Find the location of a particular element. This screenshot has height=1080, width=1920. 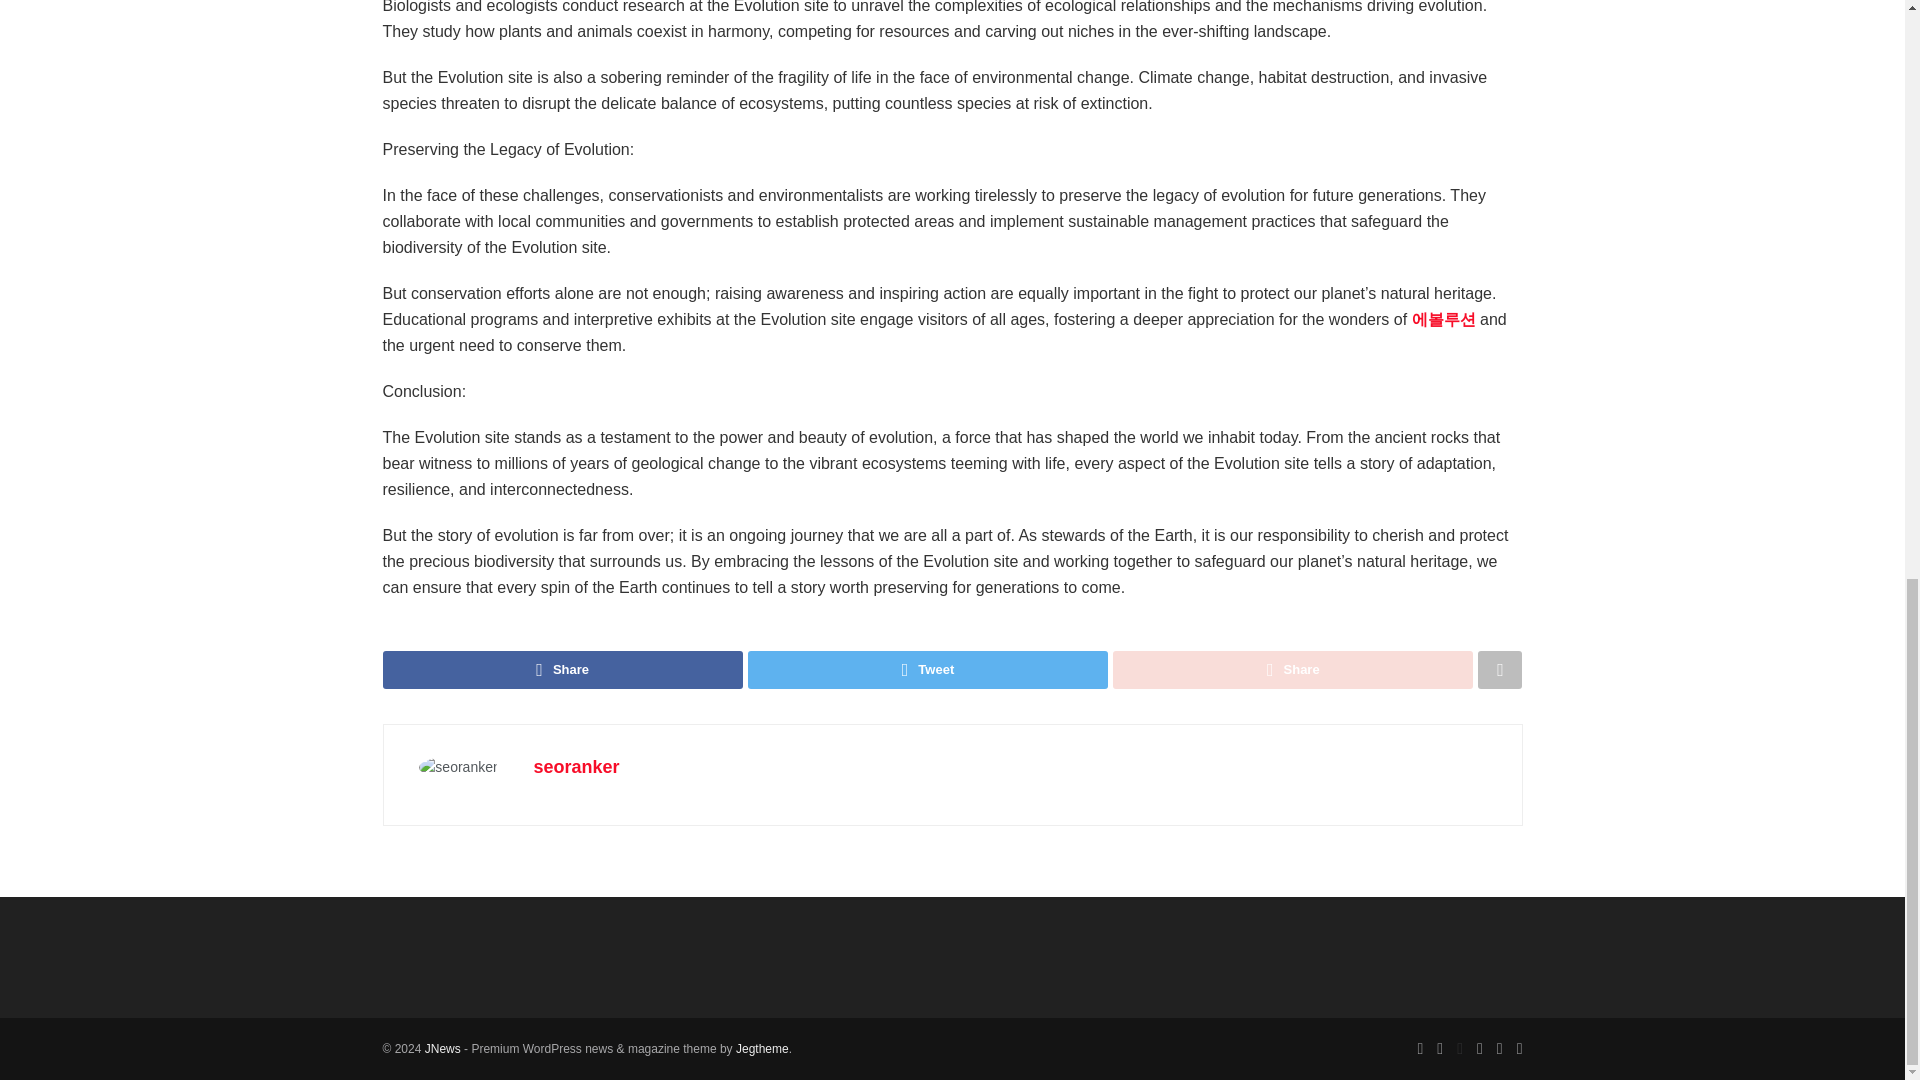

Jegtheme is located at coordinates (762, 1049).